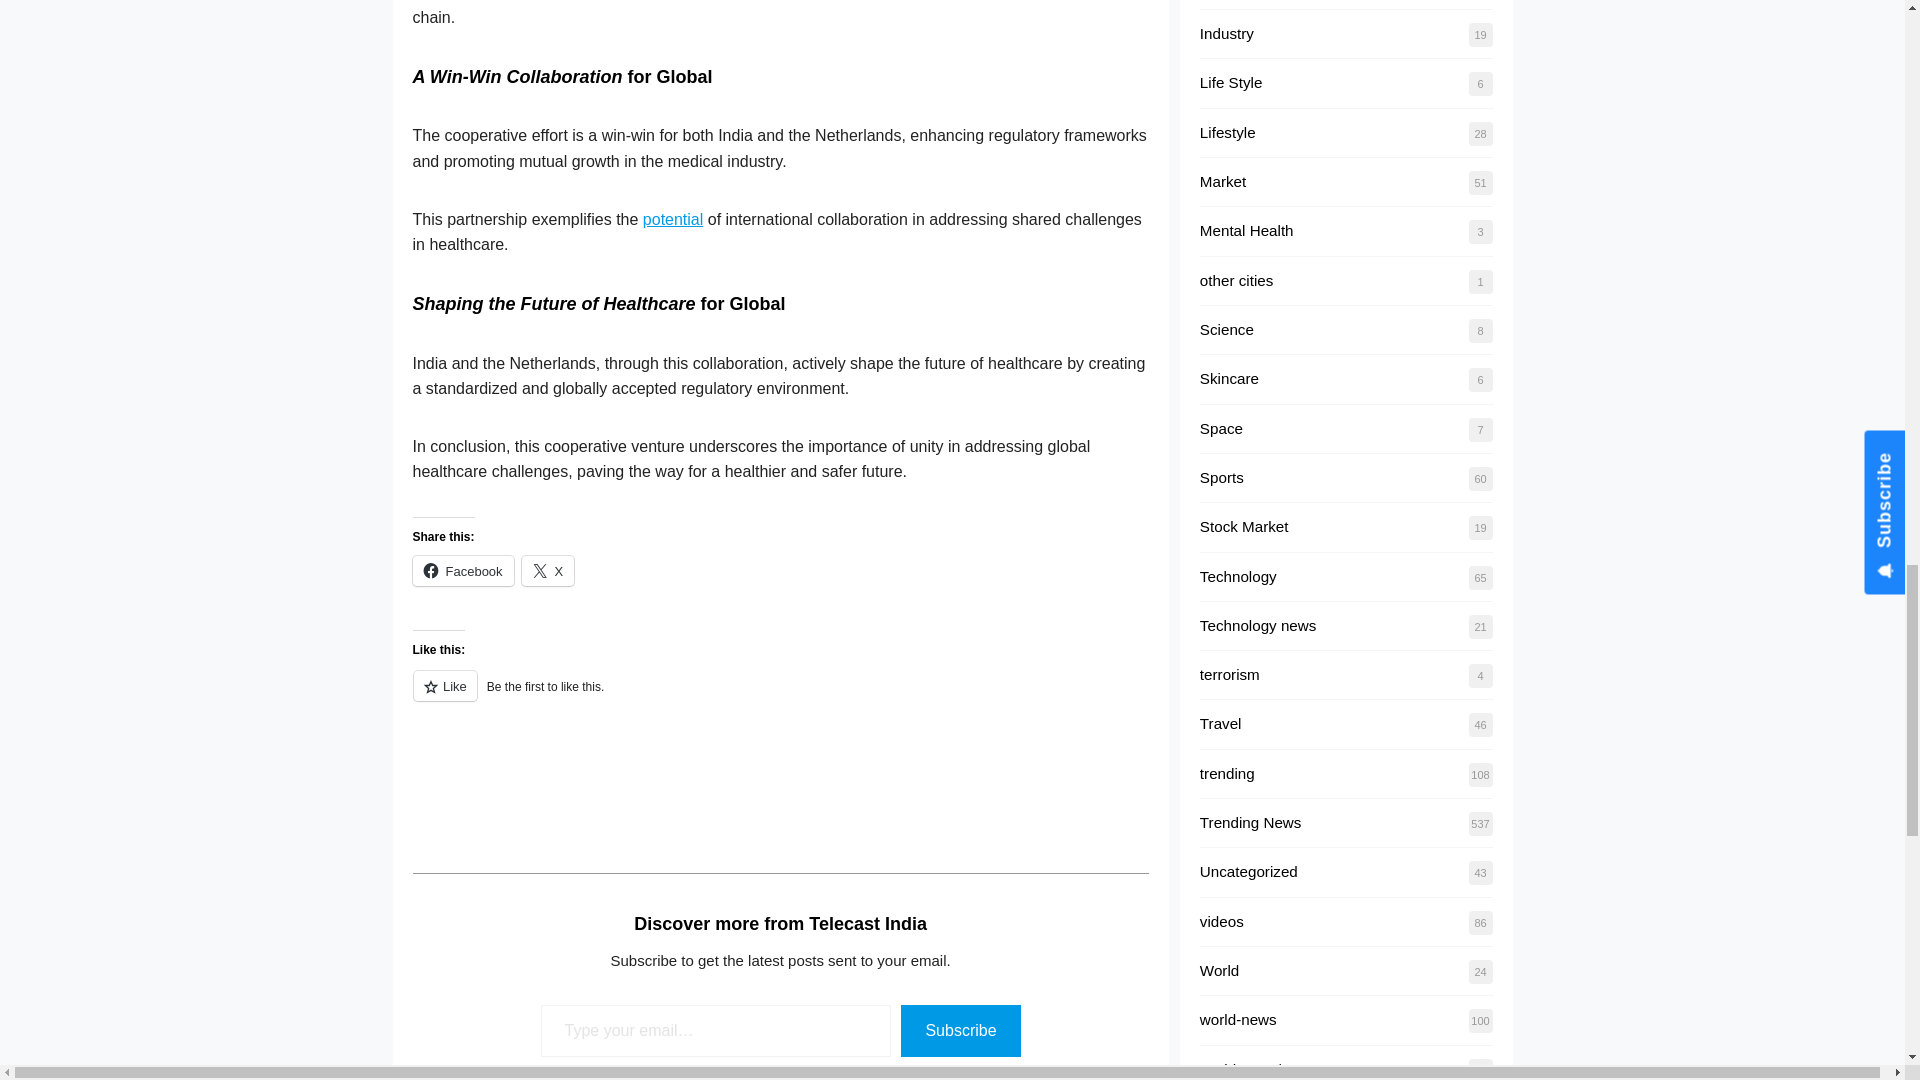 Image resolution: width=1920 pixels, height=1080 pixels. Describe the element at coordinates (674, 218) in the screenshot. I see `potential` at that location.